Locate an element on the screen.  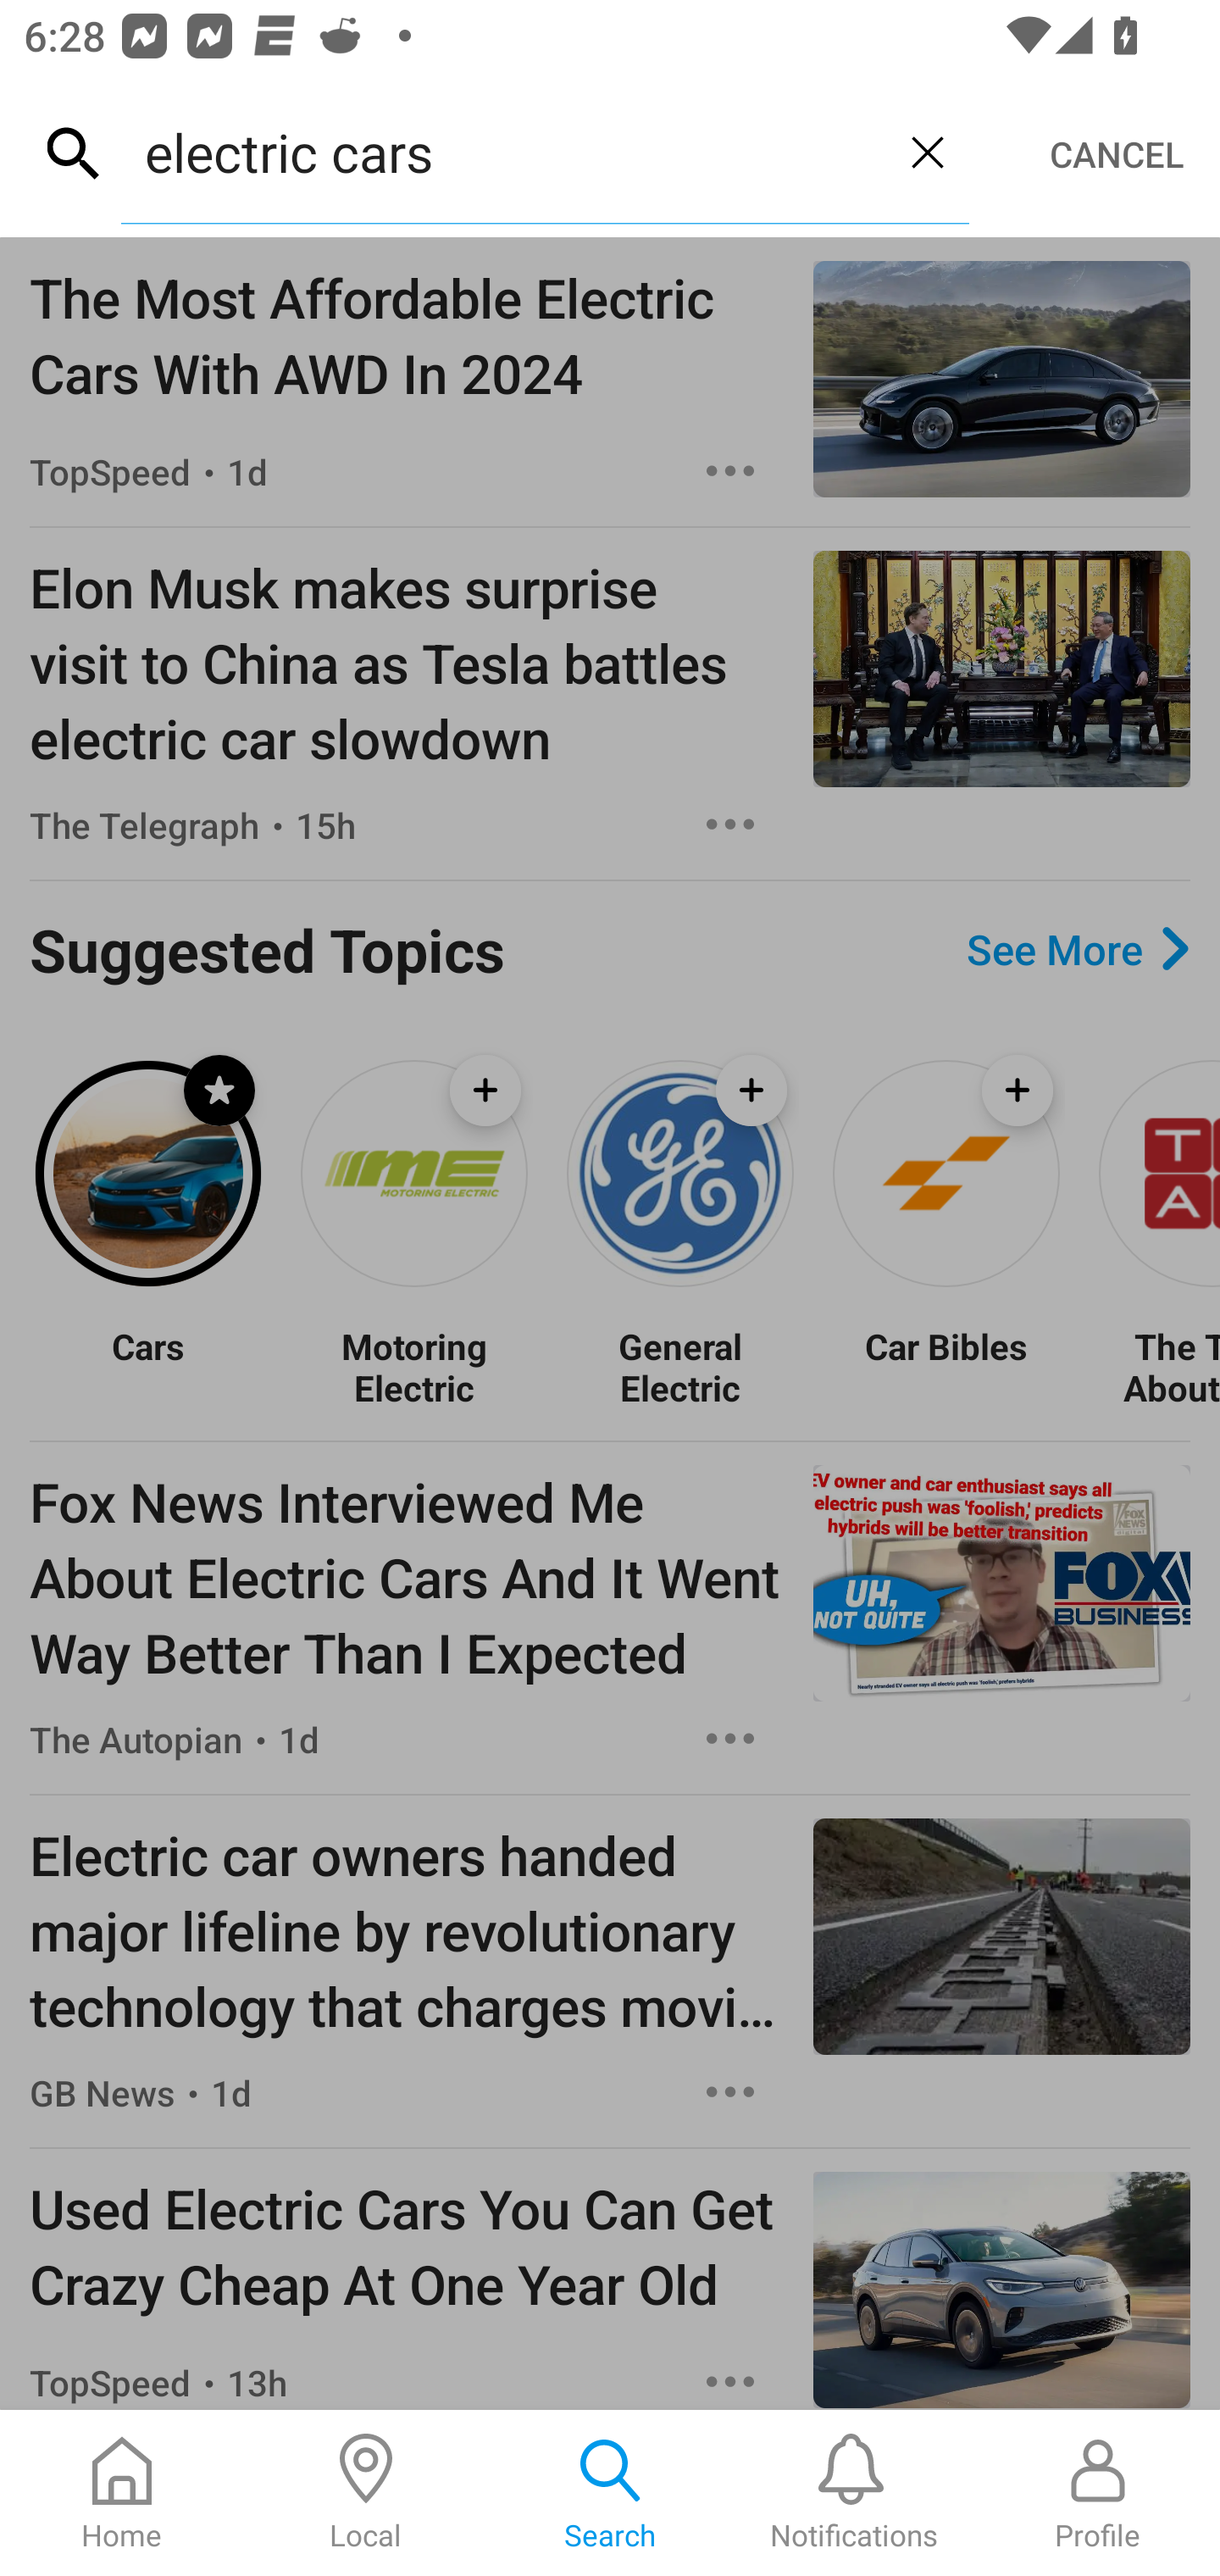
Car Bibles is located at coordinates (945, 1366).